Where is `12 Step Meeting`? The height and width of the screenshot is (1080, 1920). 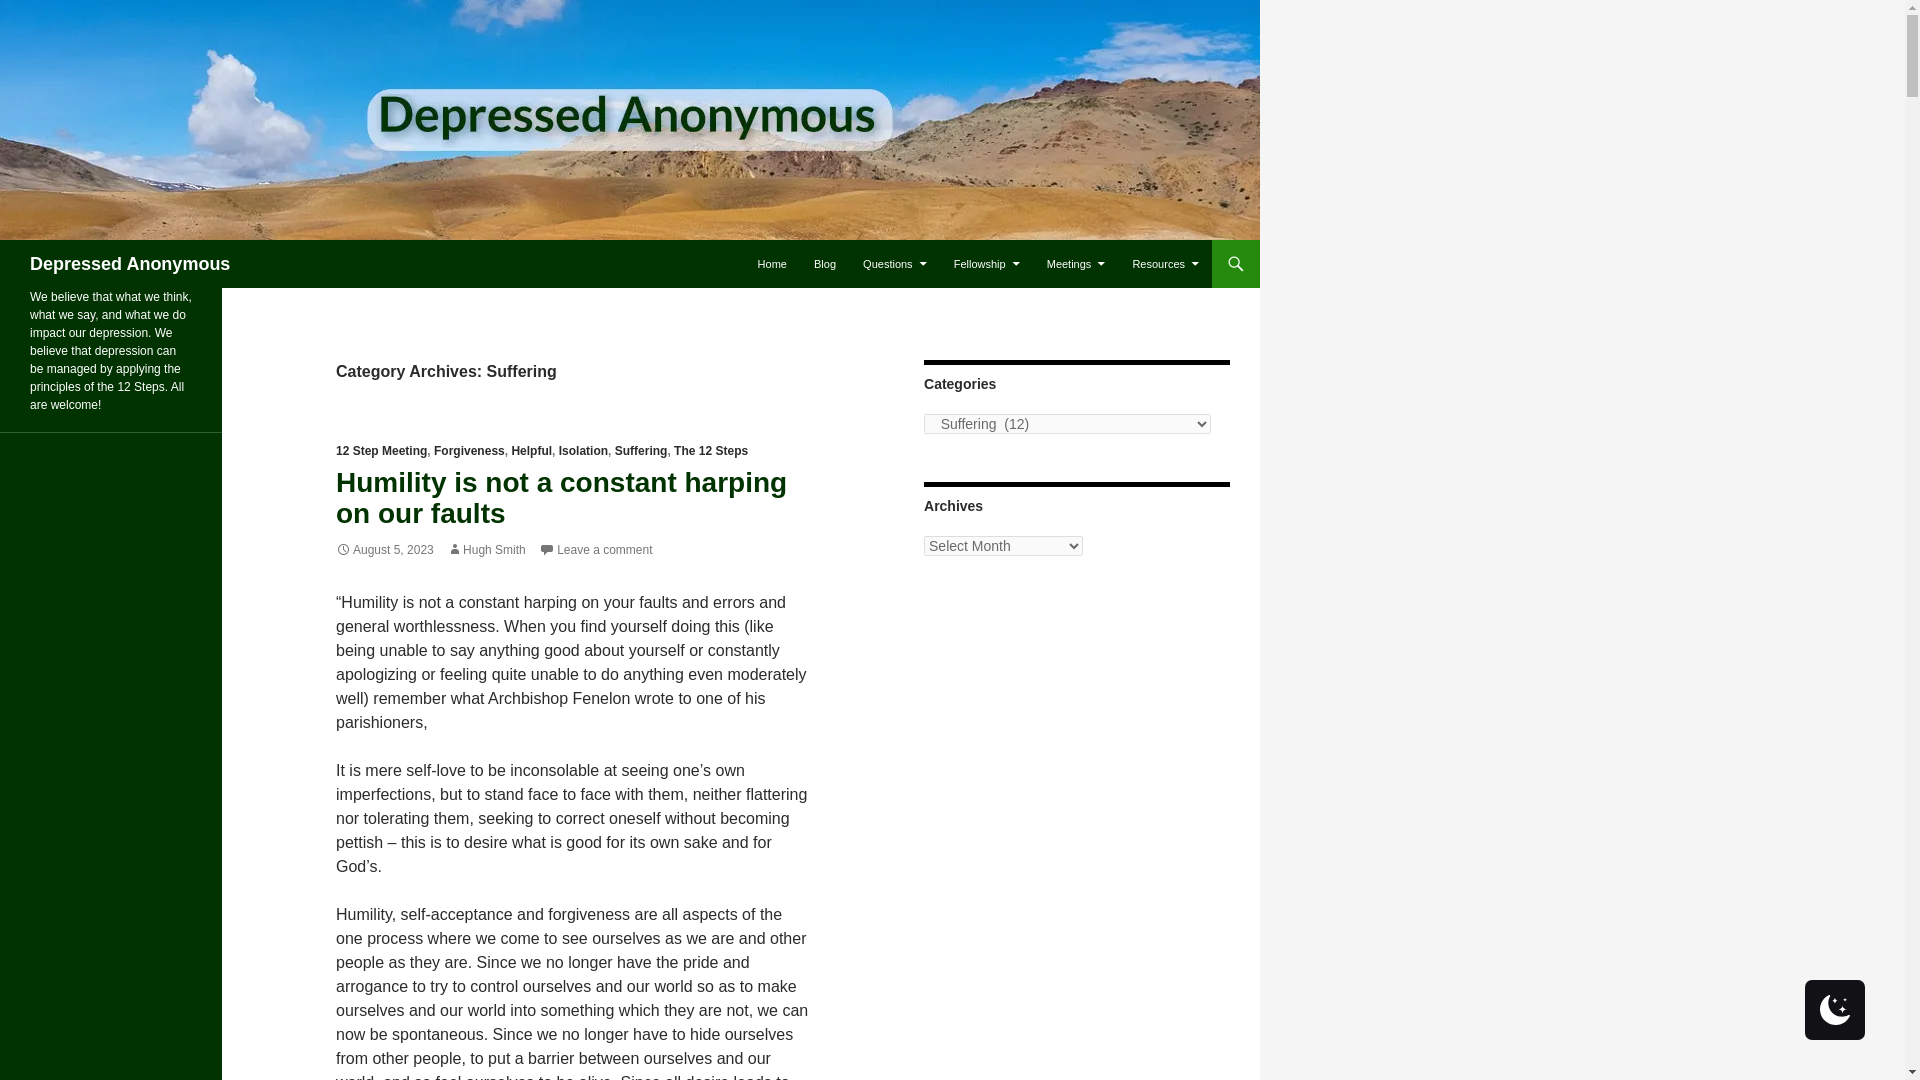
12 Step Meeting is located at coordinates (381, 450).